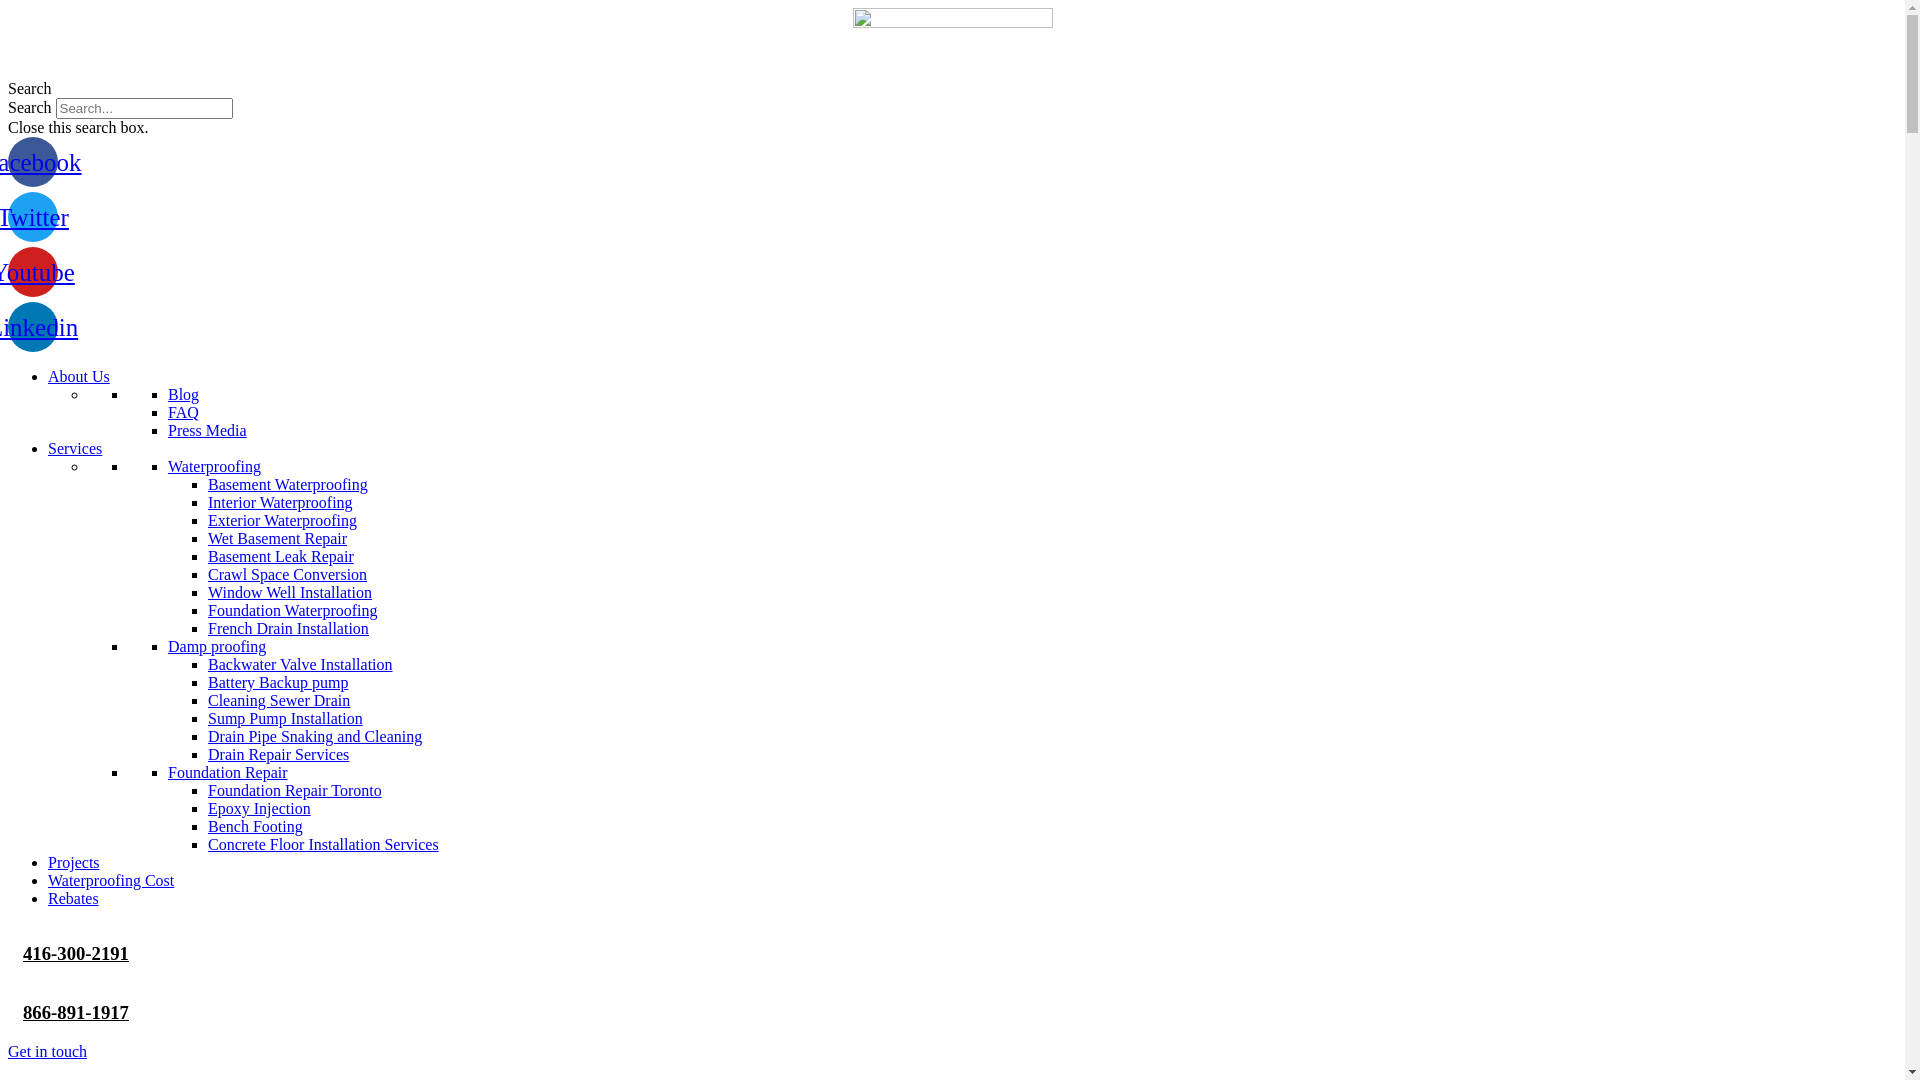 This screenshot has height=1080, width=1920. What do you see at coordinates (288, 484) in the screenshot?
I see `Basement Waterproofing` at bounding box center [288, 484].